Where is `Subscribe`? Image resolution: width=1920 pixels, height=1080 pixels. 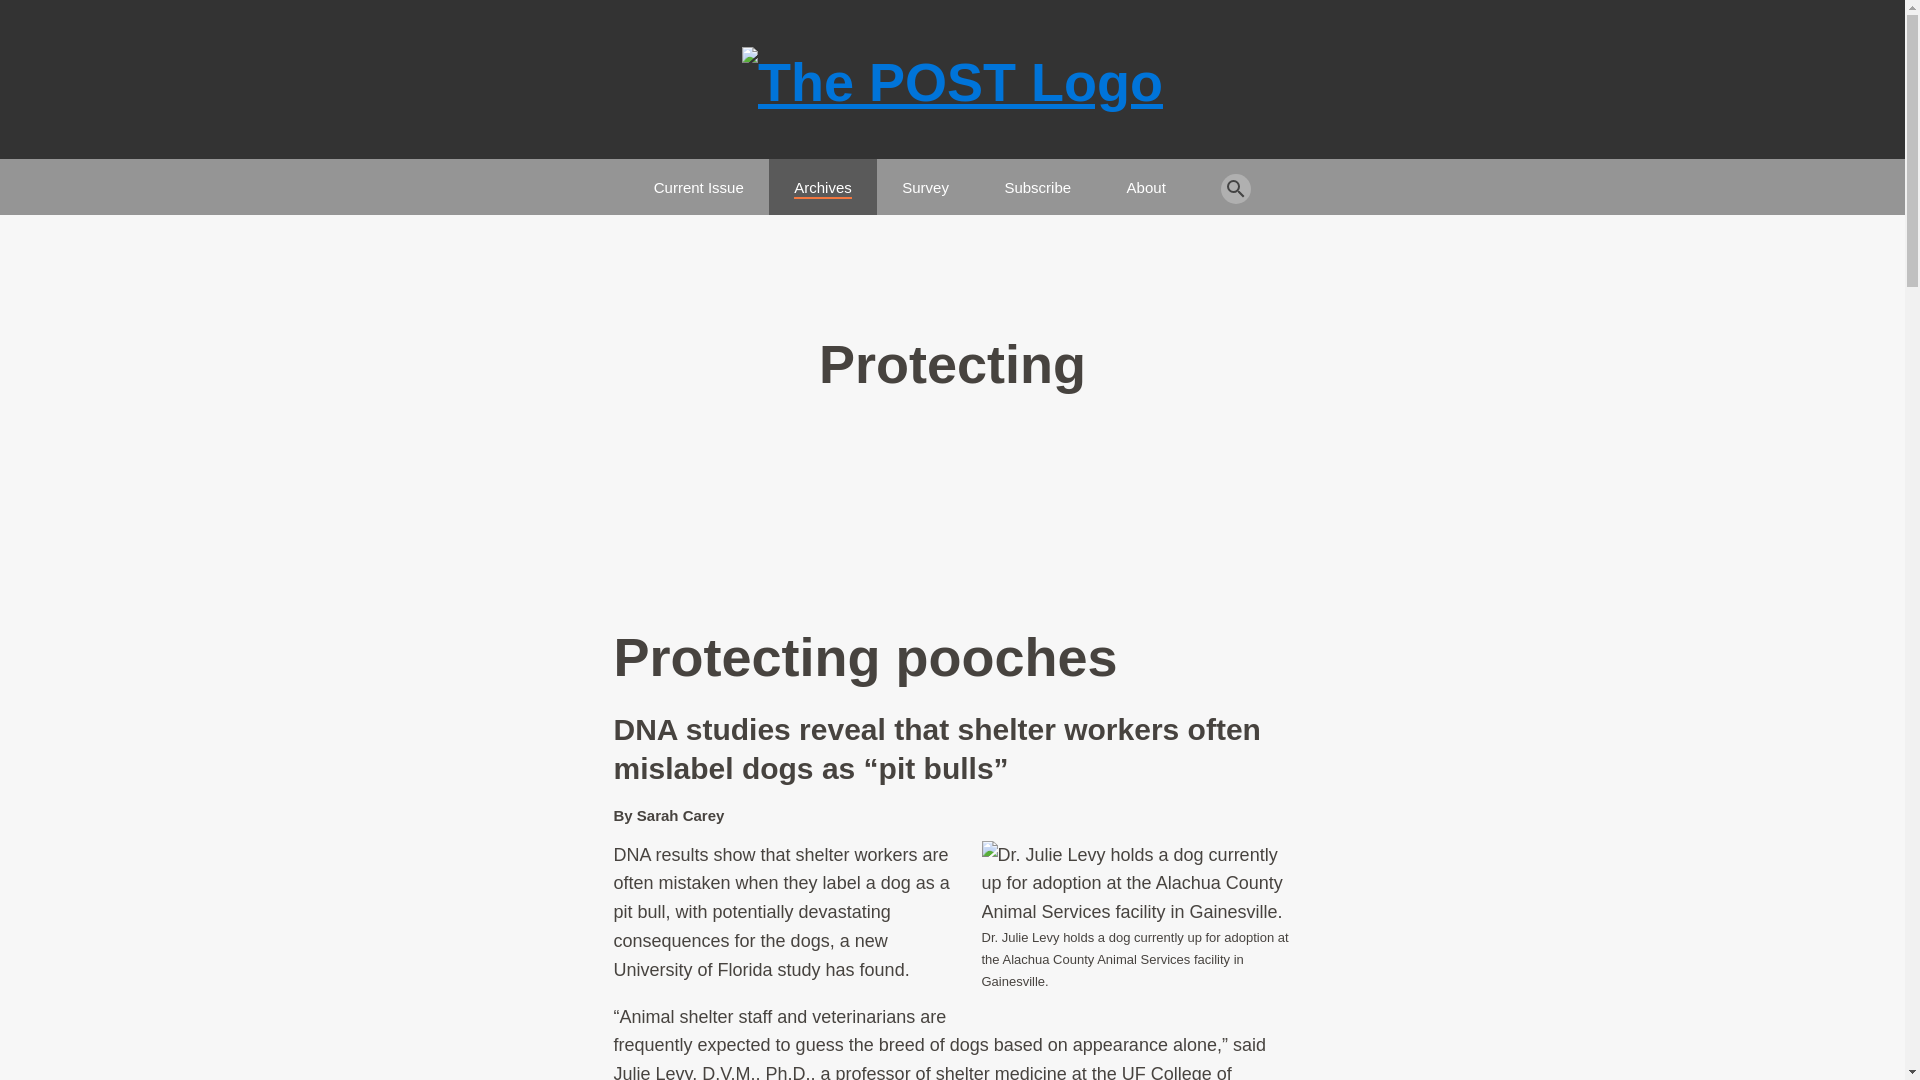
Subscribe is located at coordinates (1038, 178).